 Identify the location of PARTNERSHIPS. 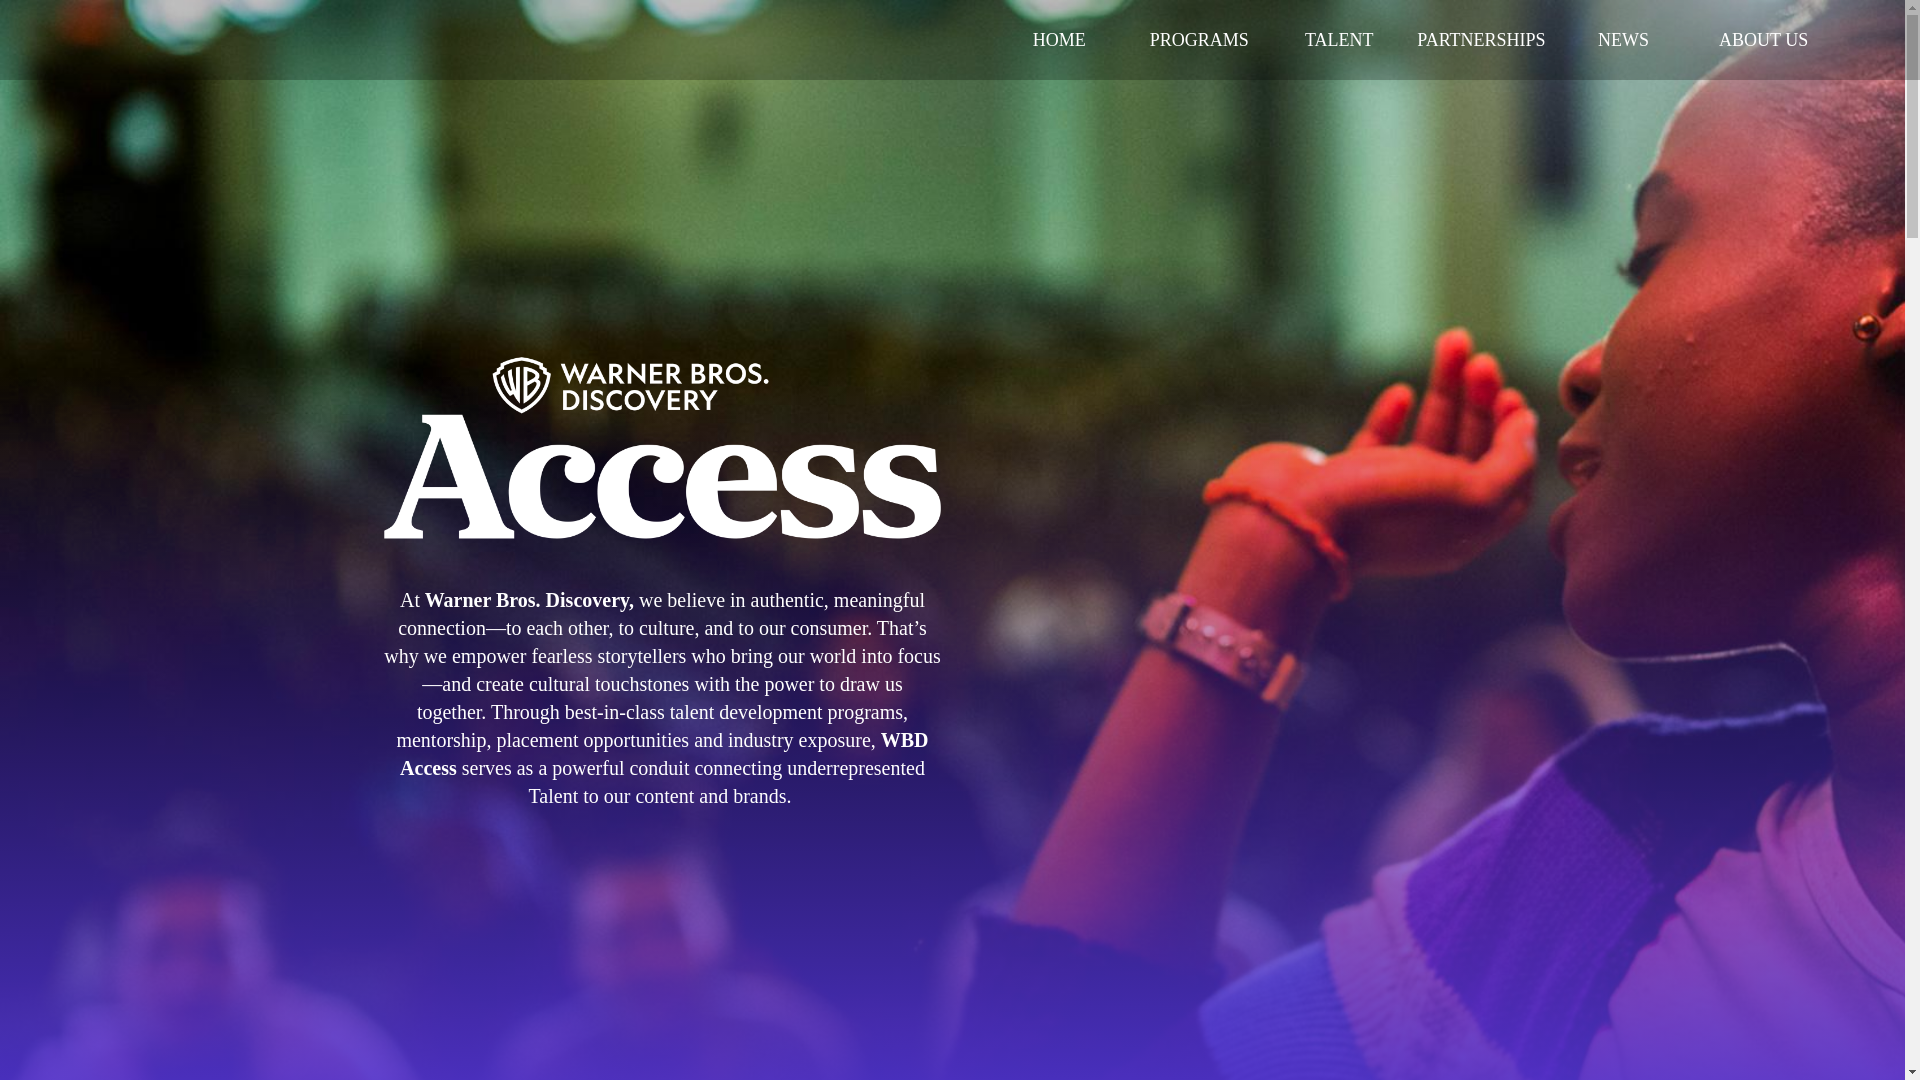
(1481, 40).